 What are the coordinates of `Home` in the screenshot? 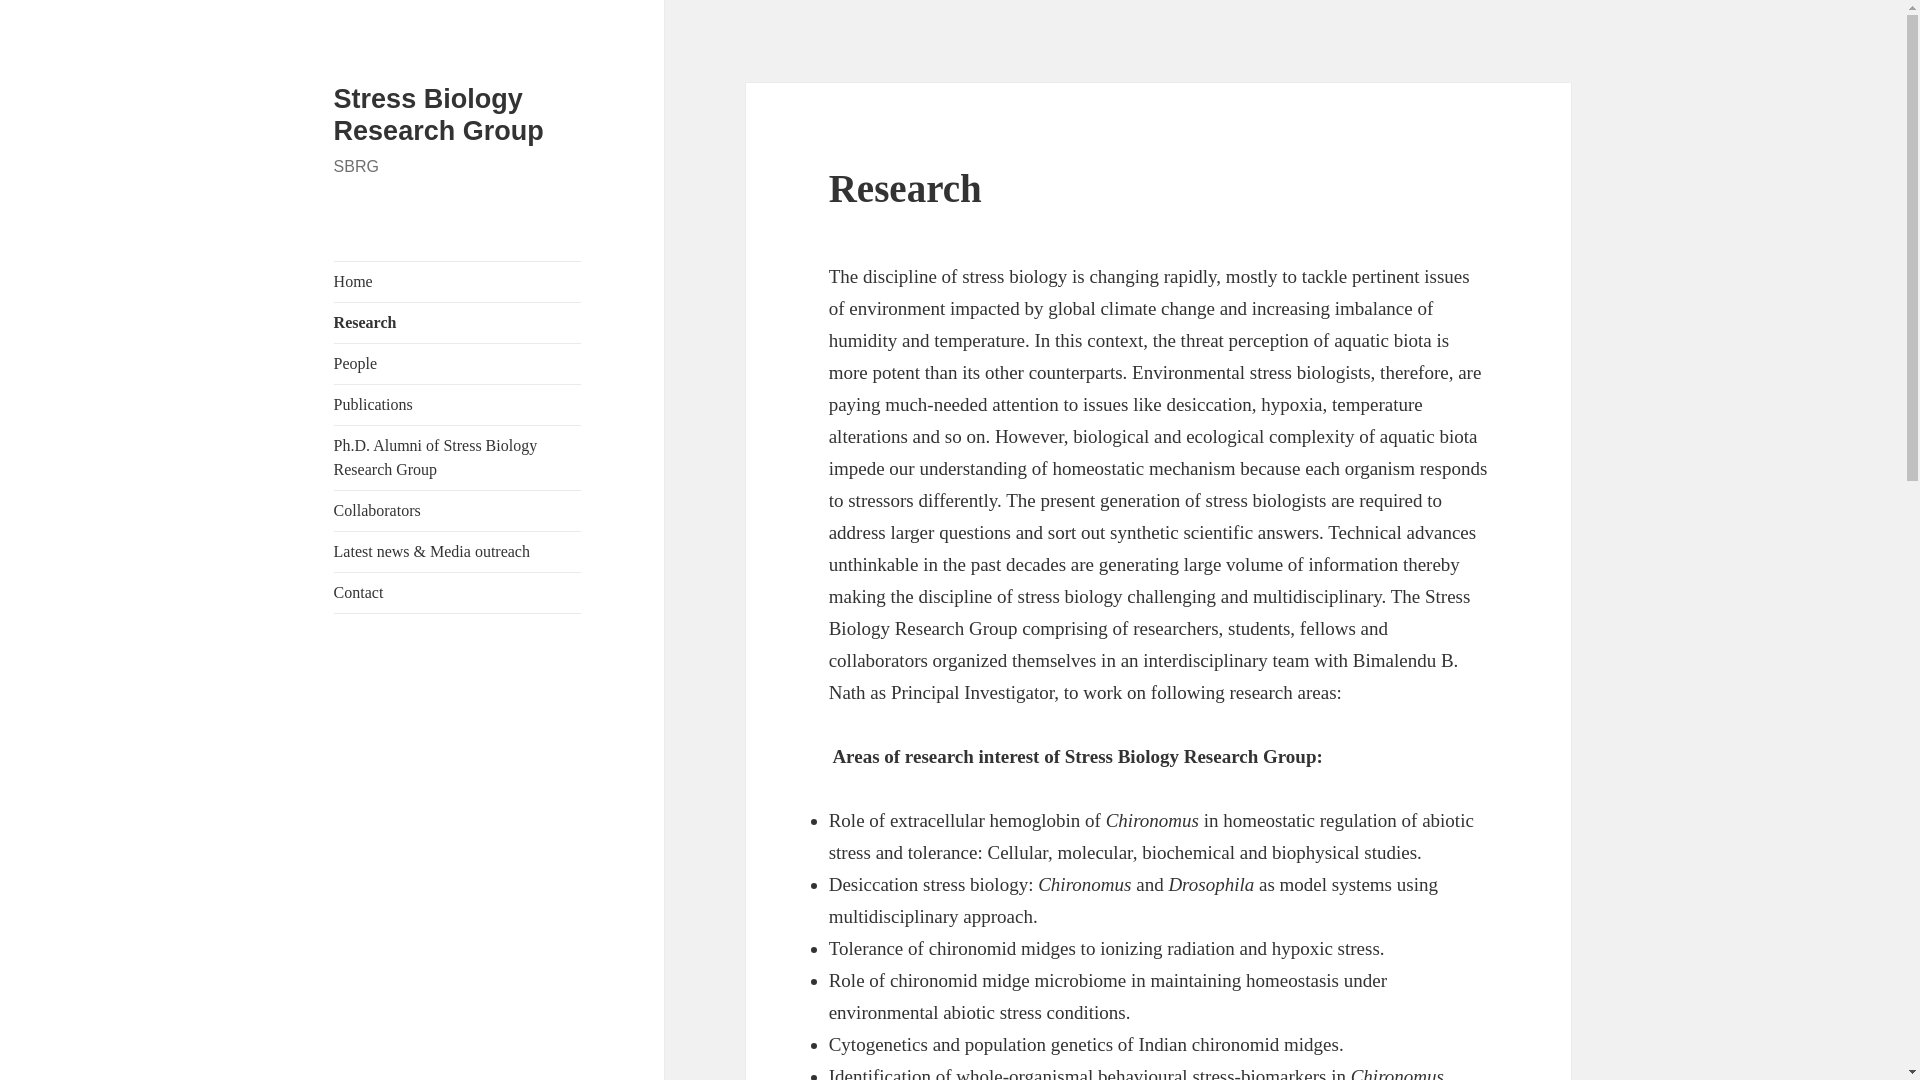 It's located at (458, 282).